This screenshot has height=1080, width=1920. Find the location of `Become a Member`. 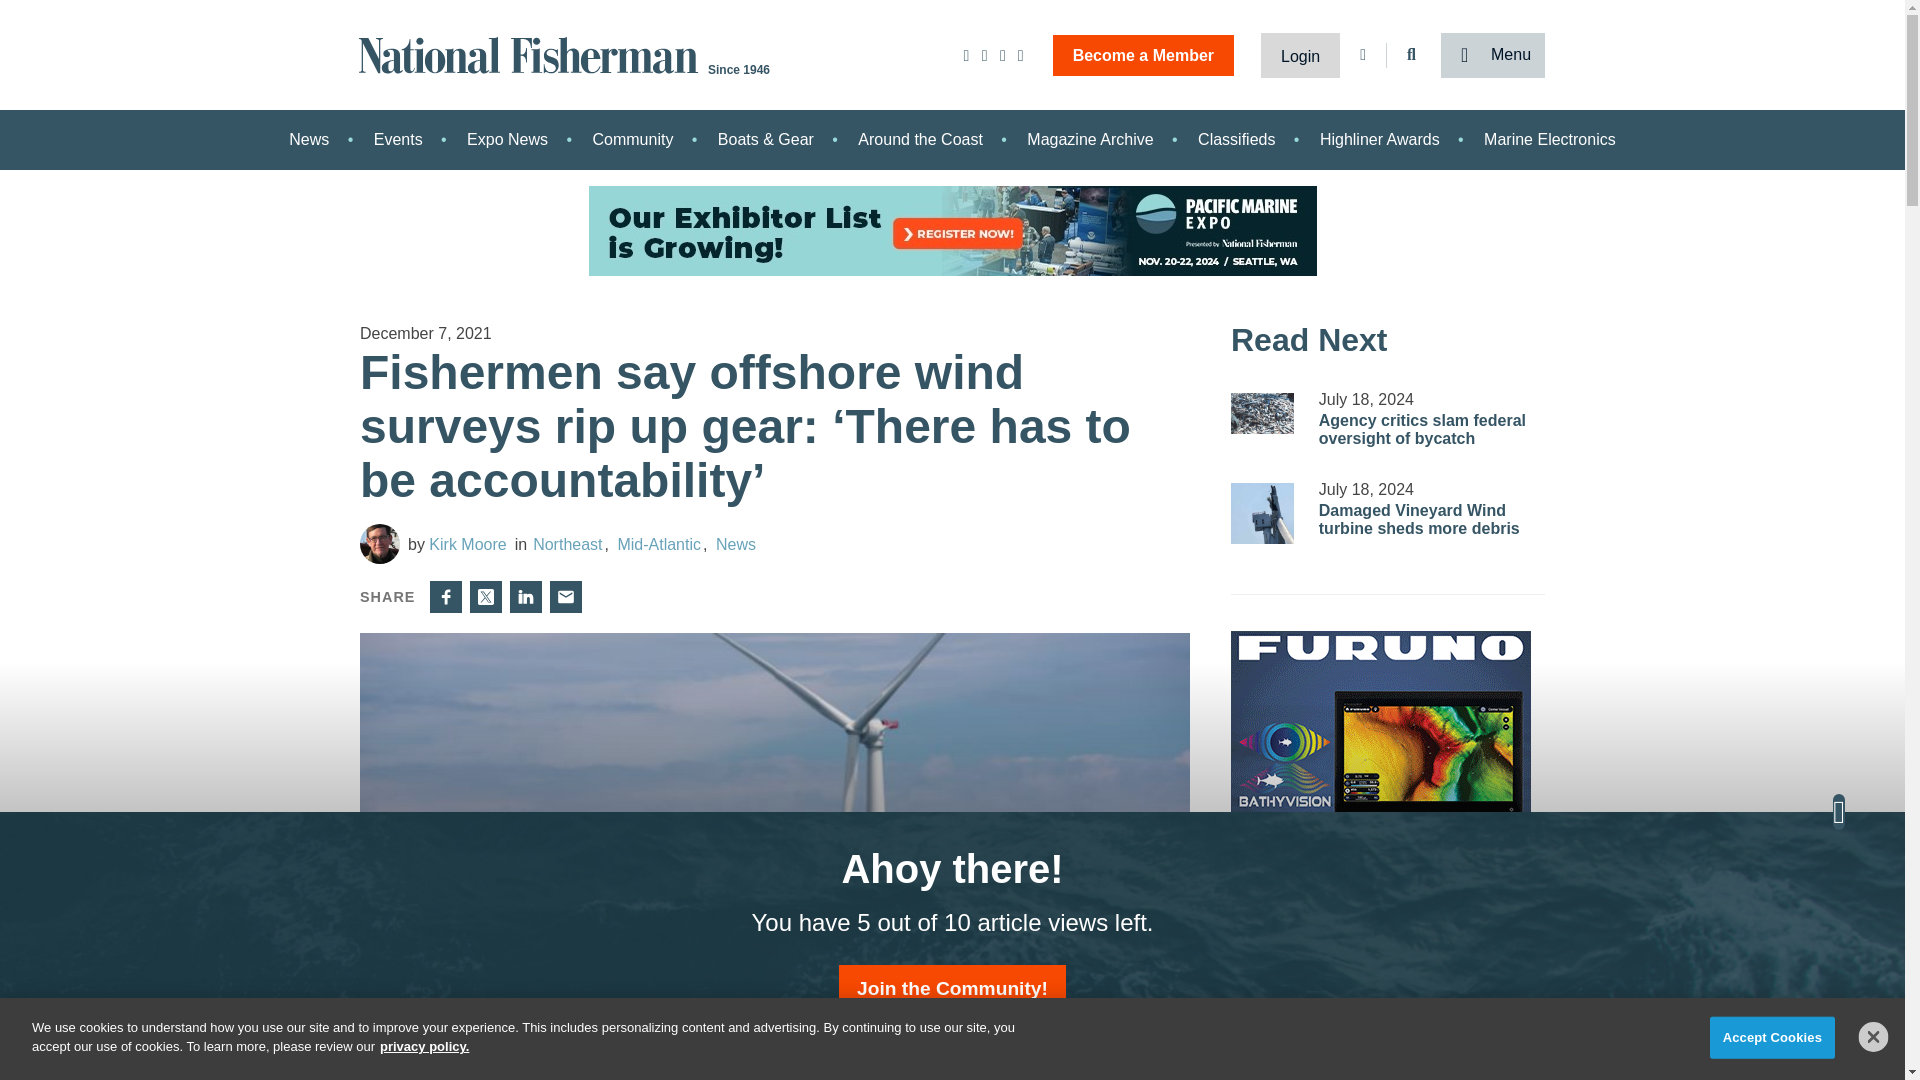

Become a Member is located at coordinates (1143, 54).